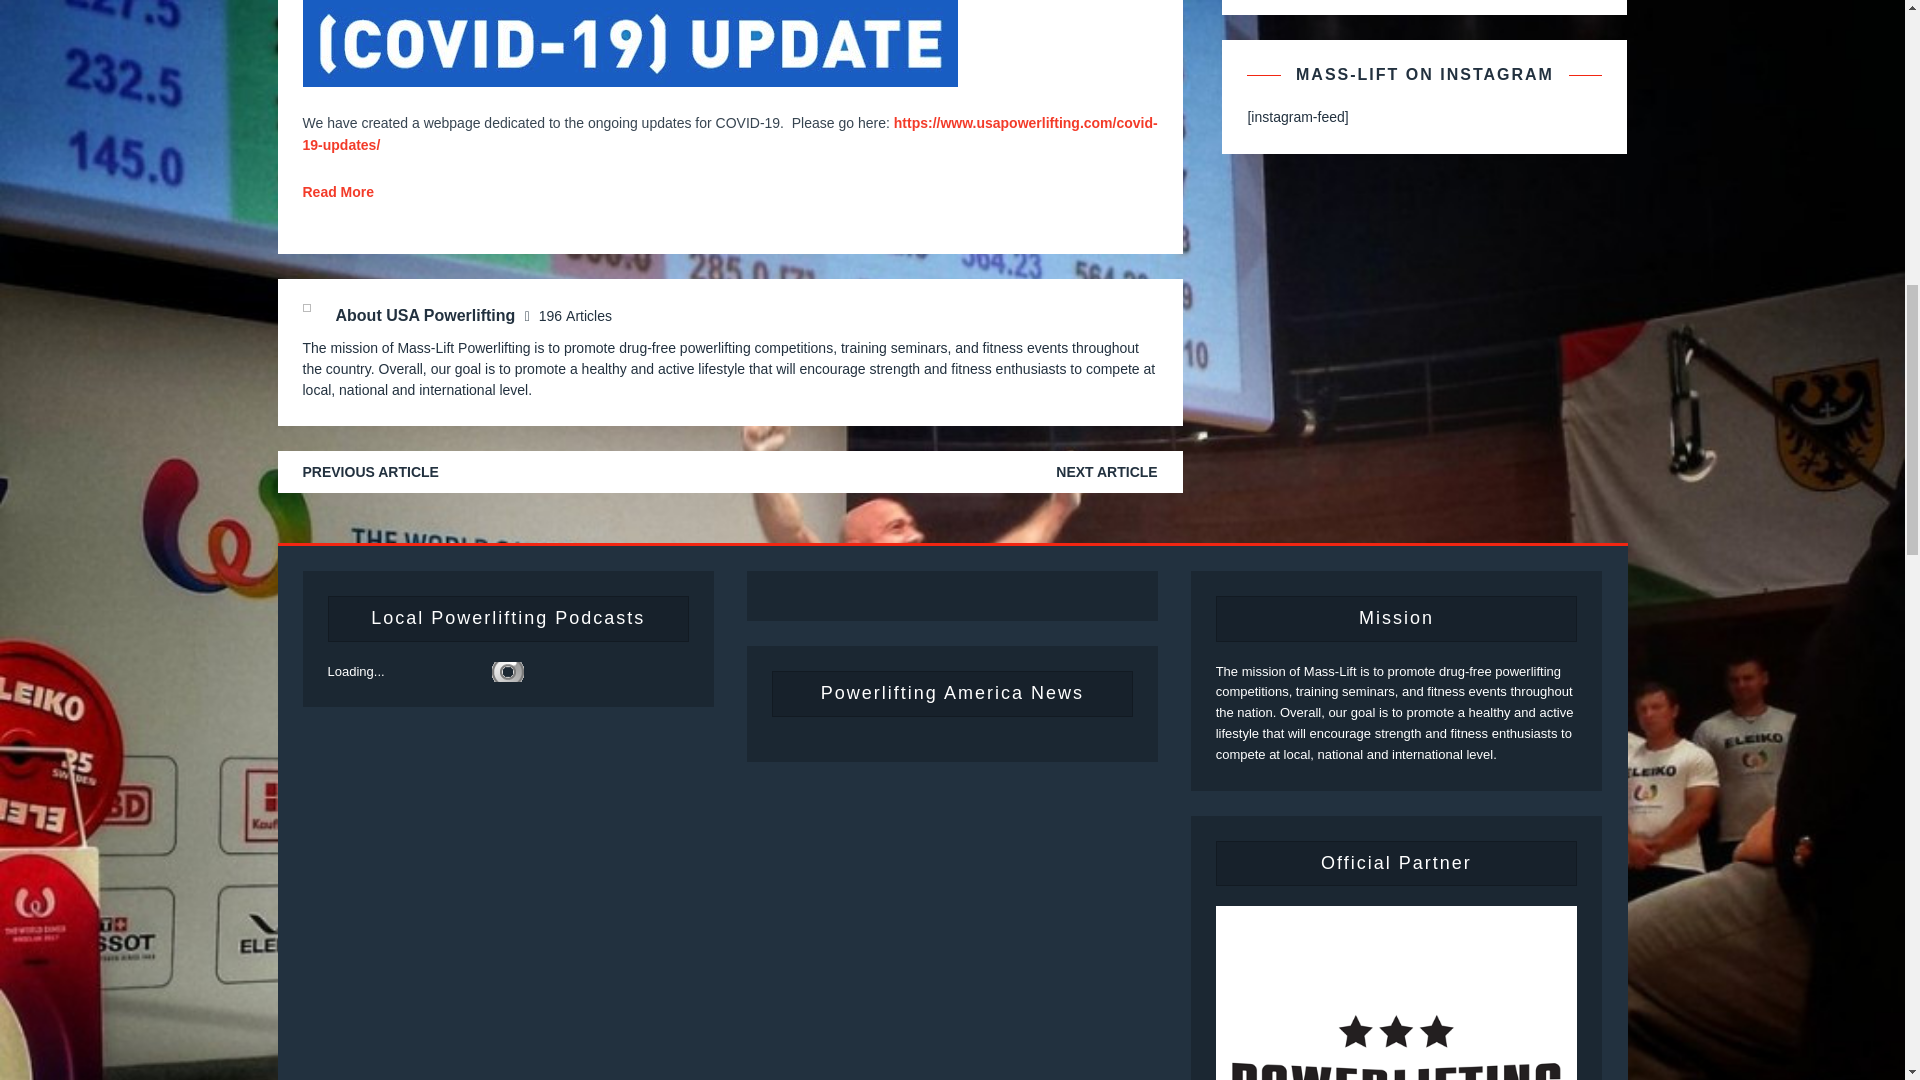 The image size is (1920, 1080). Describe the element at coordinates (576, 316) in the screenshot. I see `More articles written by USA Powerlifting'` at that location.